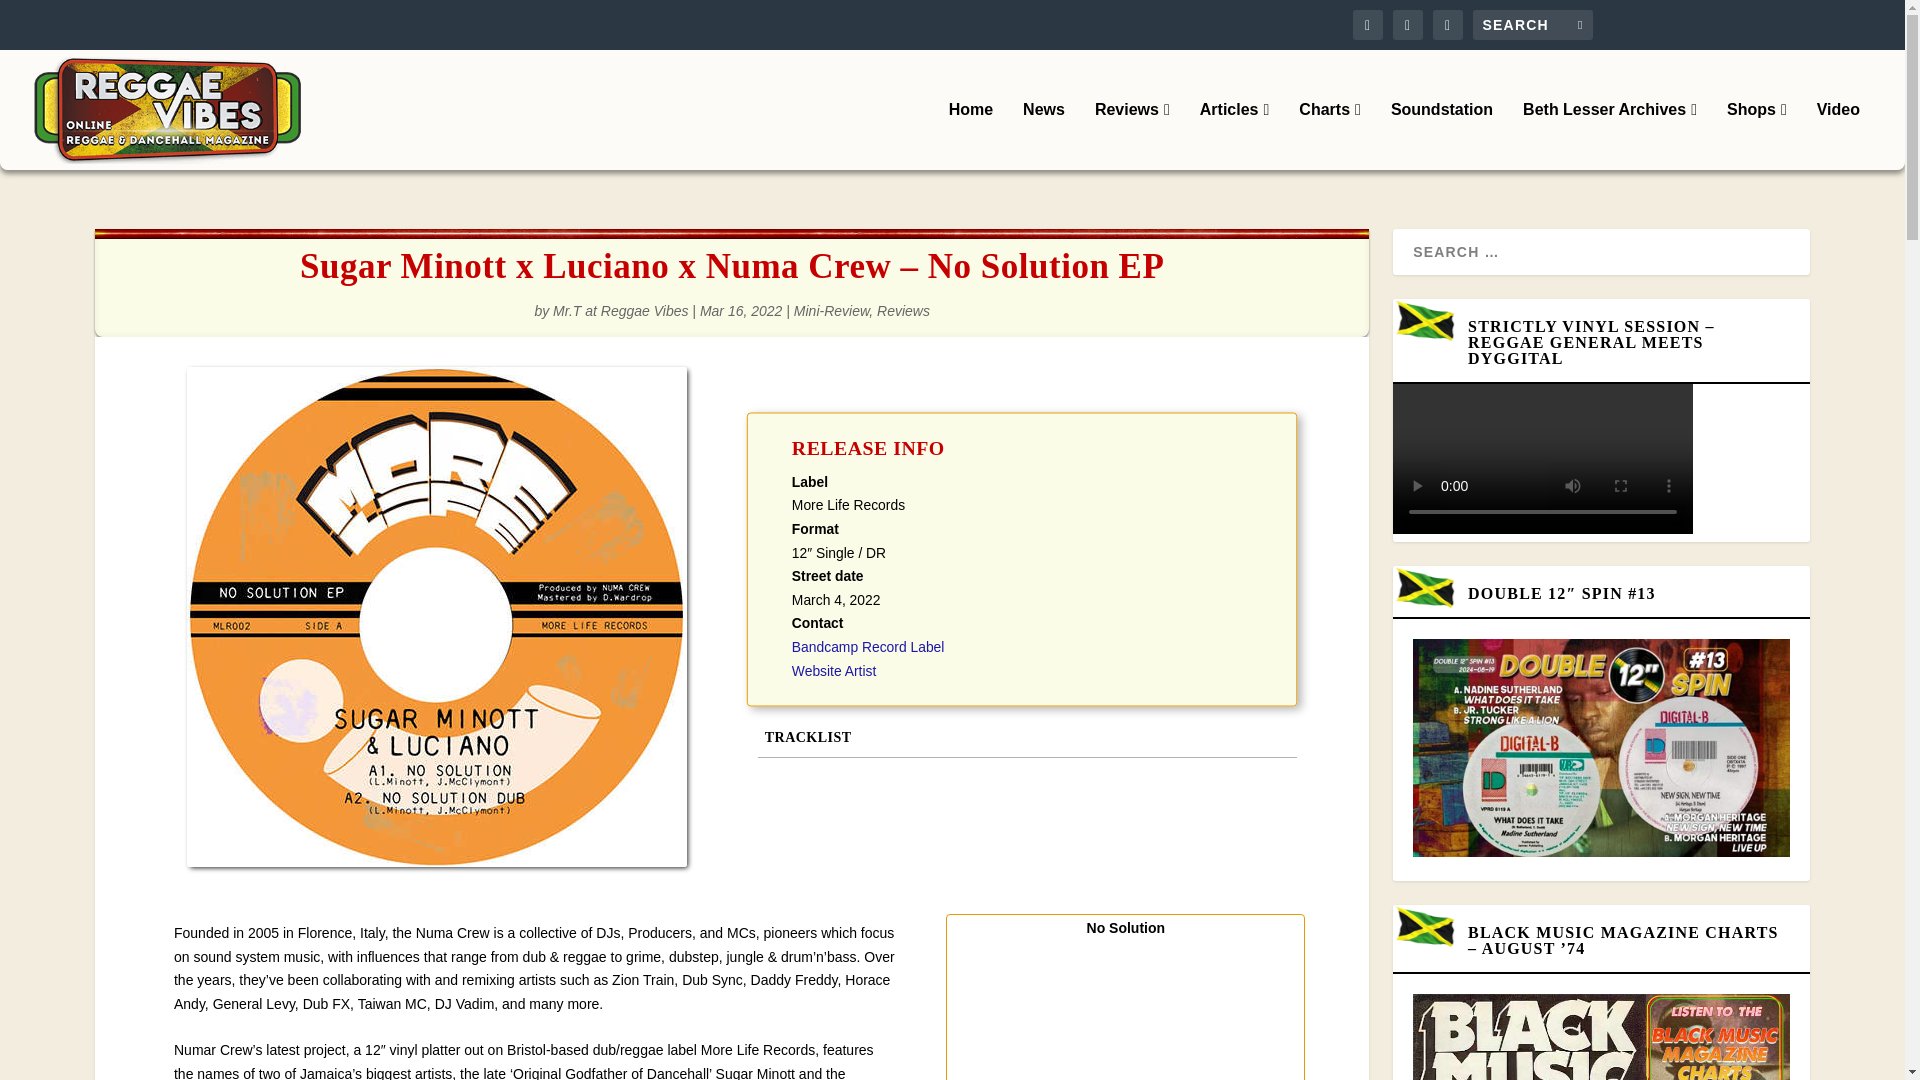  What do you see at coordinates (1132, 135) in the screenshot?
I see `Reviews` at bounding box center [1132, 135].